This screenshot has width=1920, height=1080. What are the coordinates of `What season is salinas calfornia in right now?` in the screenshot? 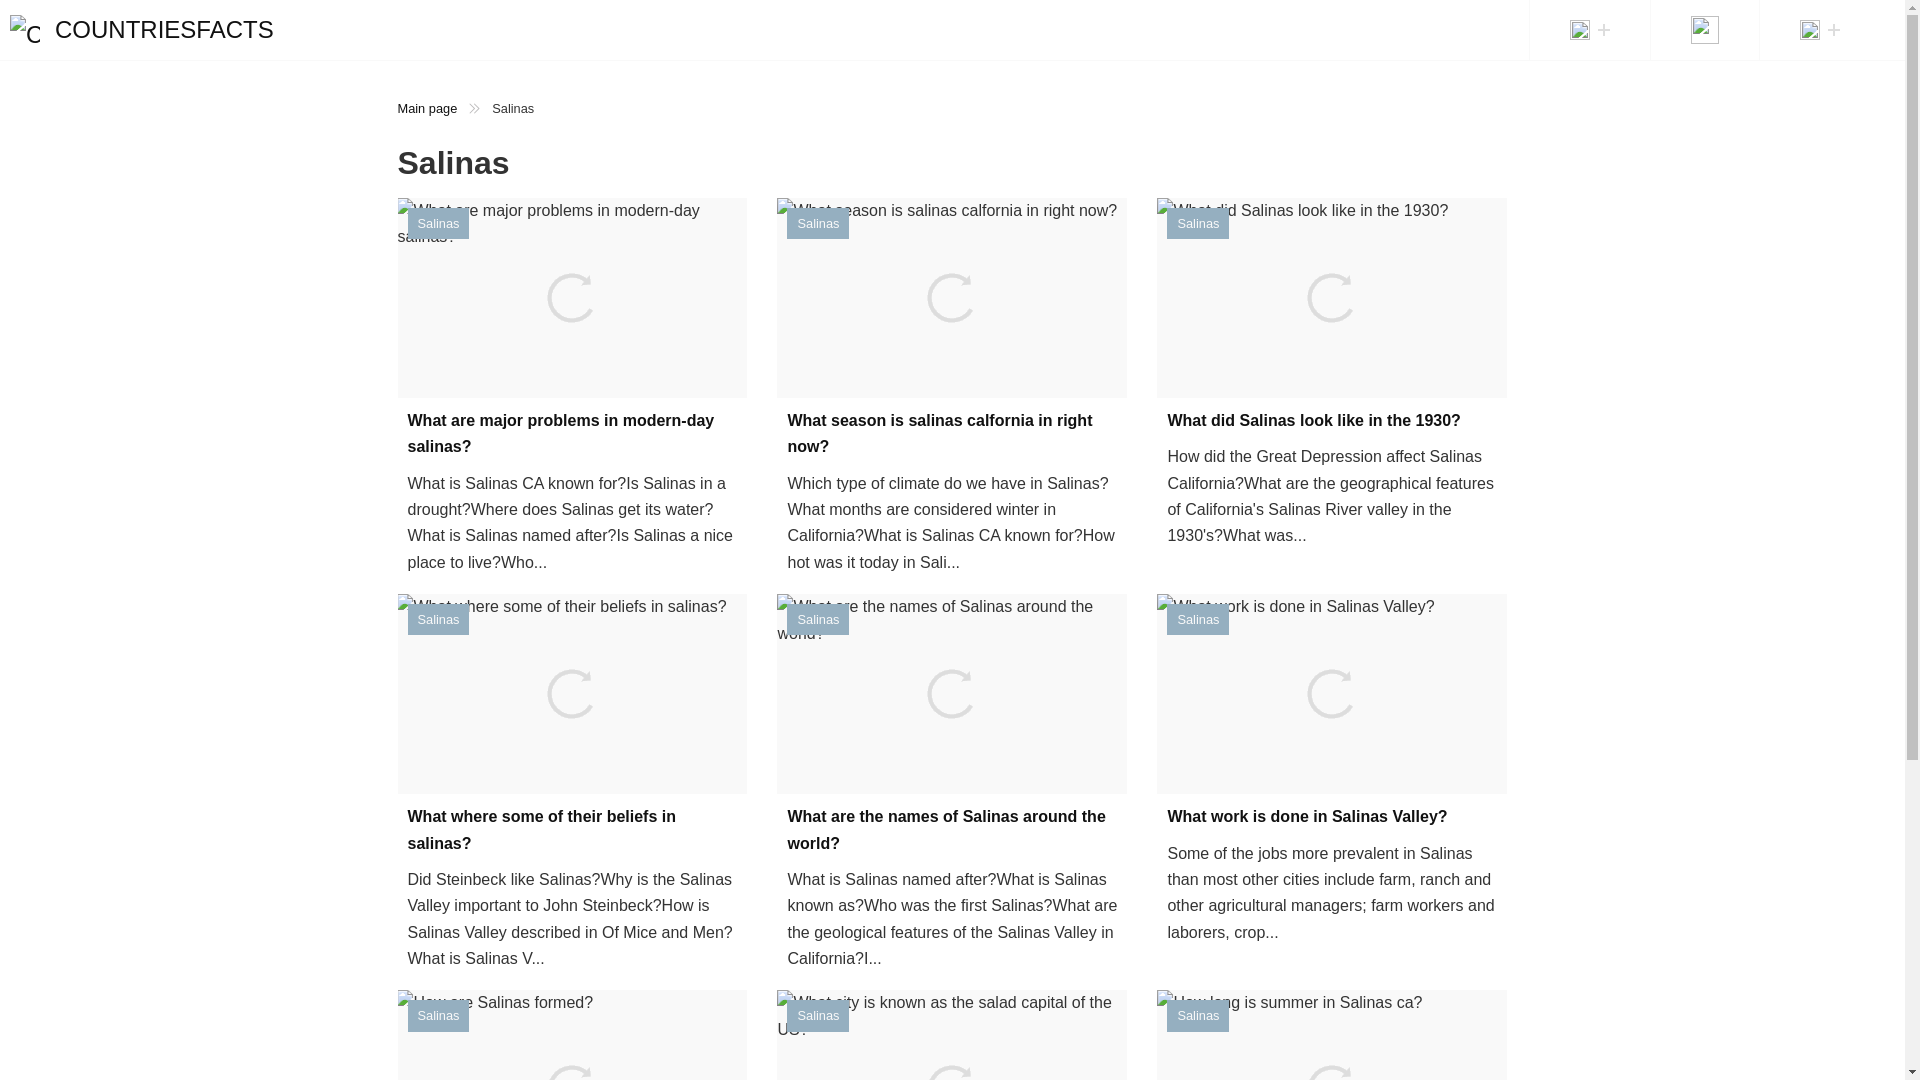 It's located at (952, 434).